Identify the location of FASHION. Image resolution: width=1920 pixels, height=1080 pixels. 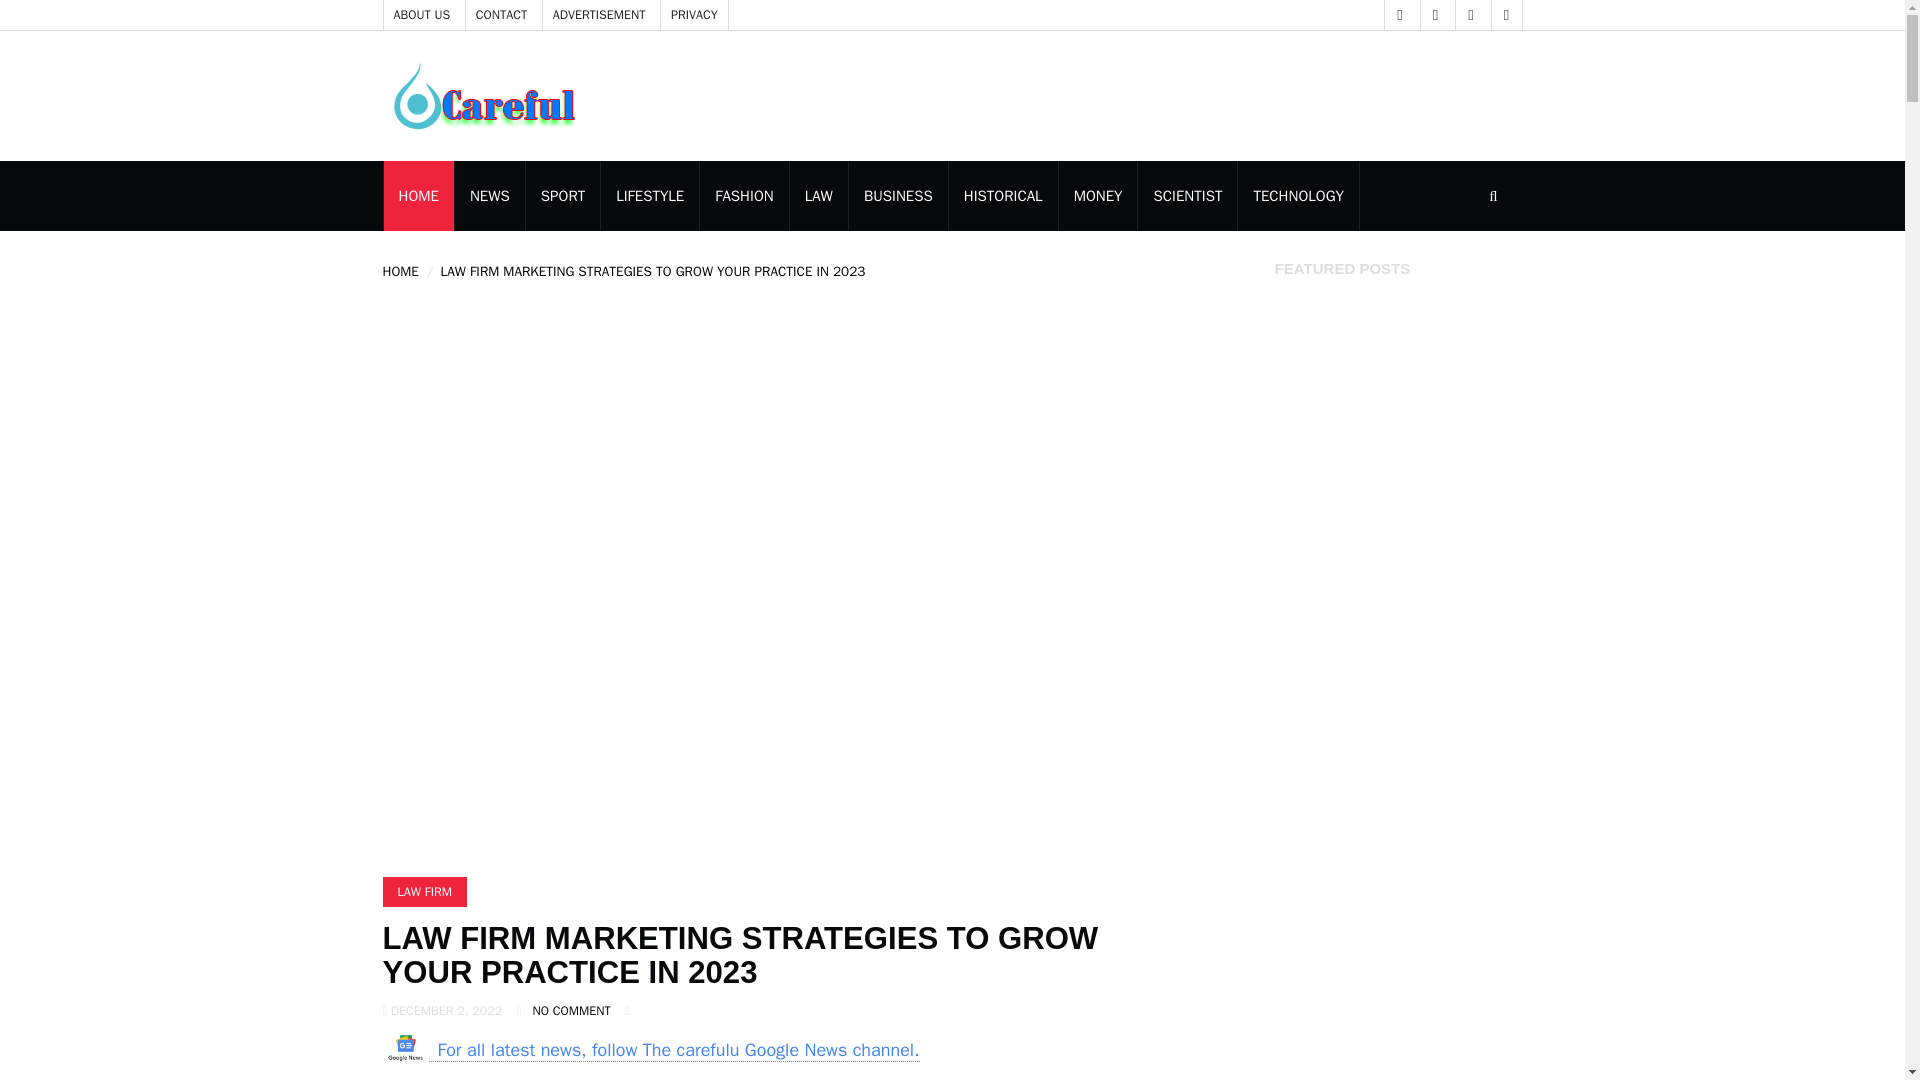
(744, 196).